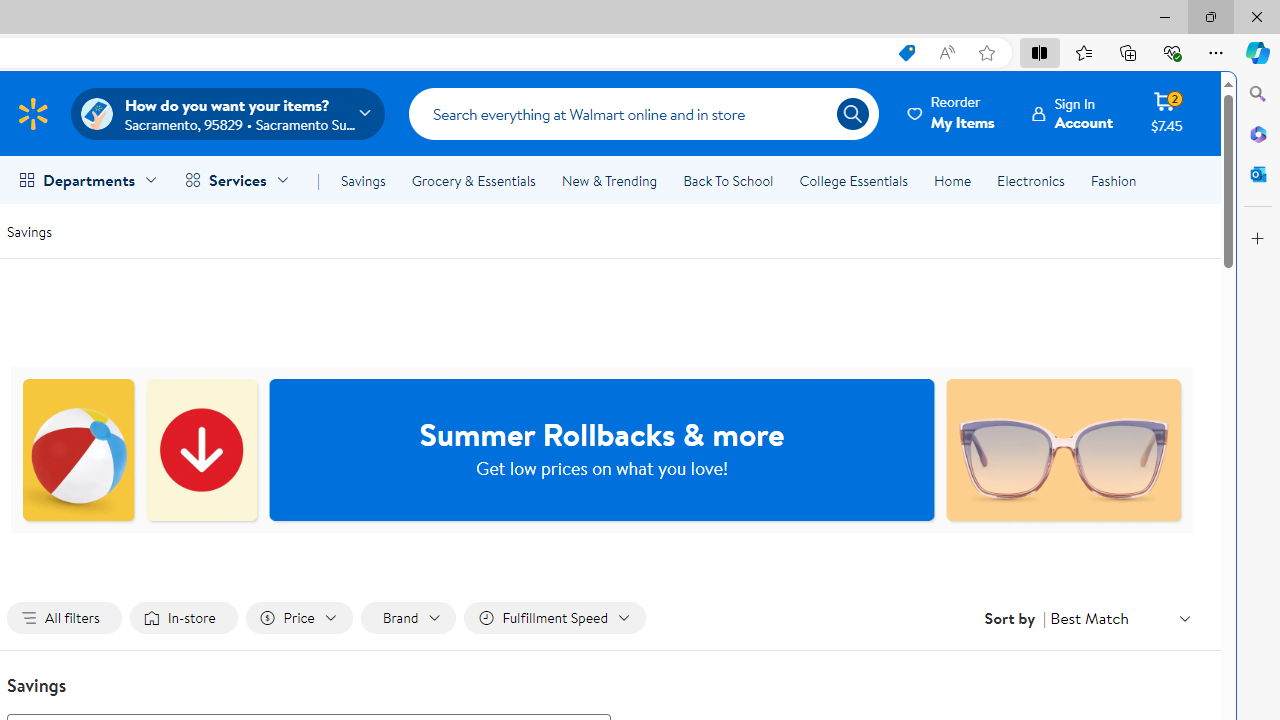  I want to click on Walmart Homepage, so click(32, 113).